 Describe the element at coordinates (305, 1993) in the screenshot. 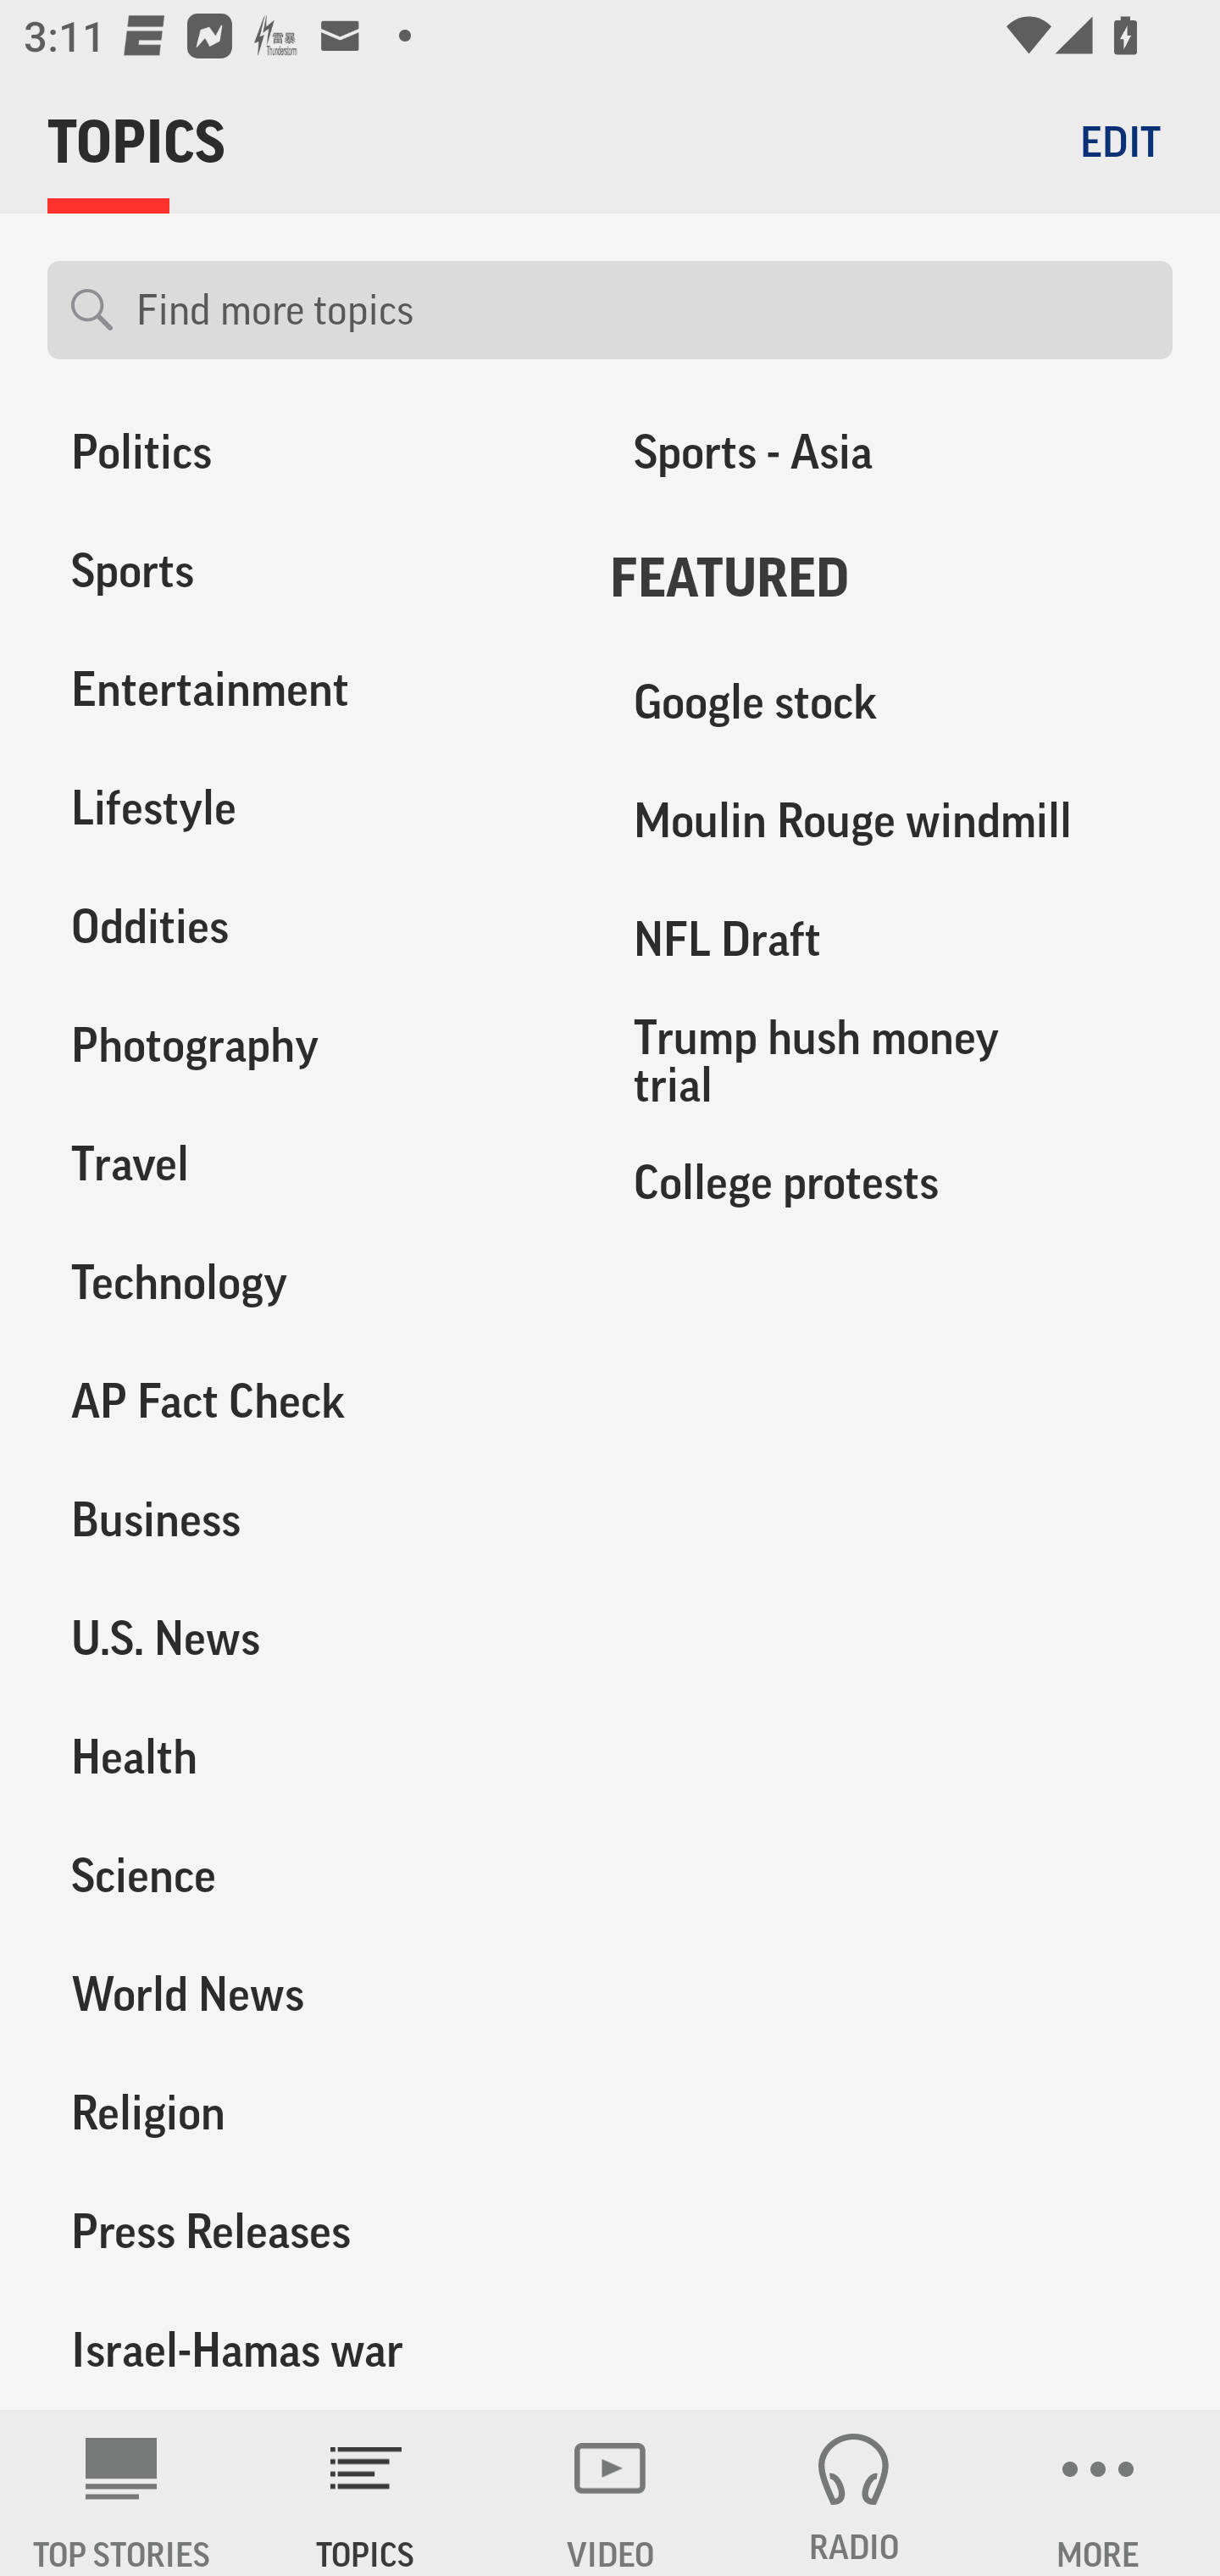

I see `World News` at that location.